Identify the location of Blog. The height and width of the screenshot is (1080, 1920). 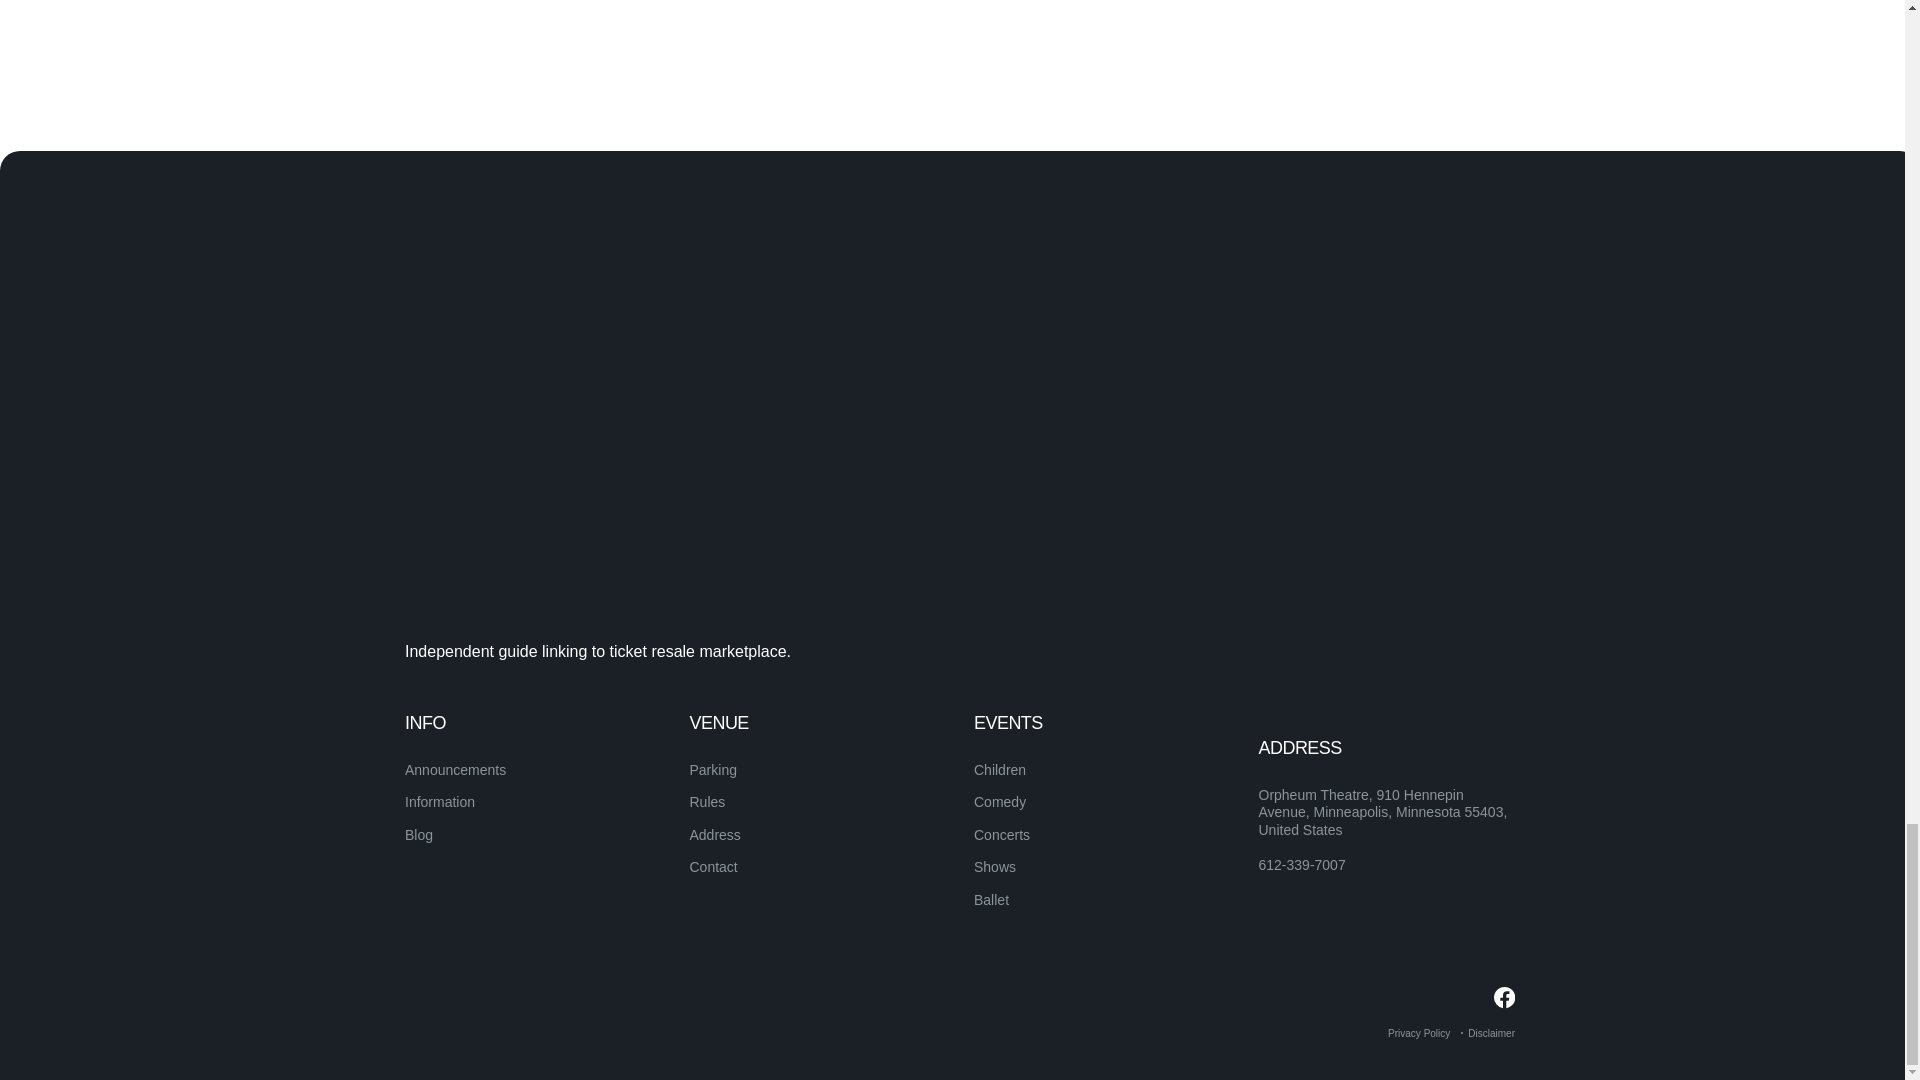
(419, 835).